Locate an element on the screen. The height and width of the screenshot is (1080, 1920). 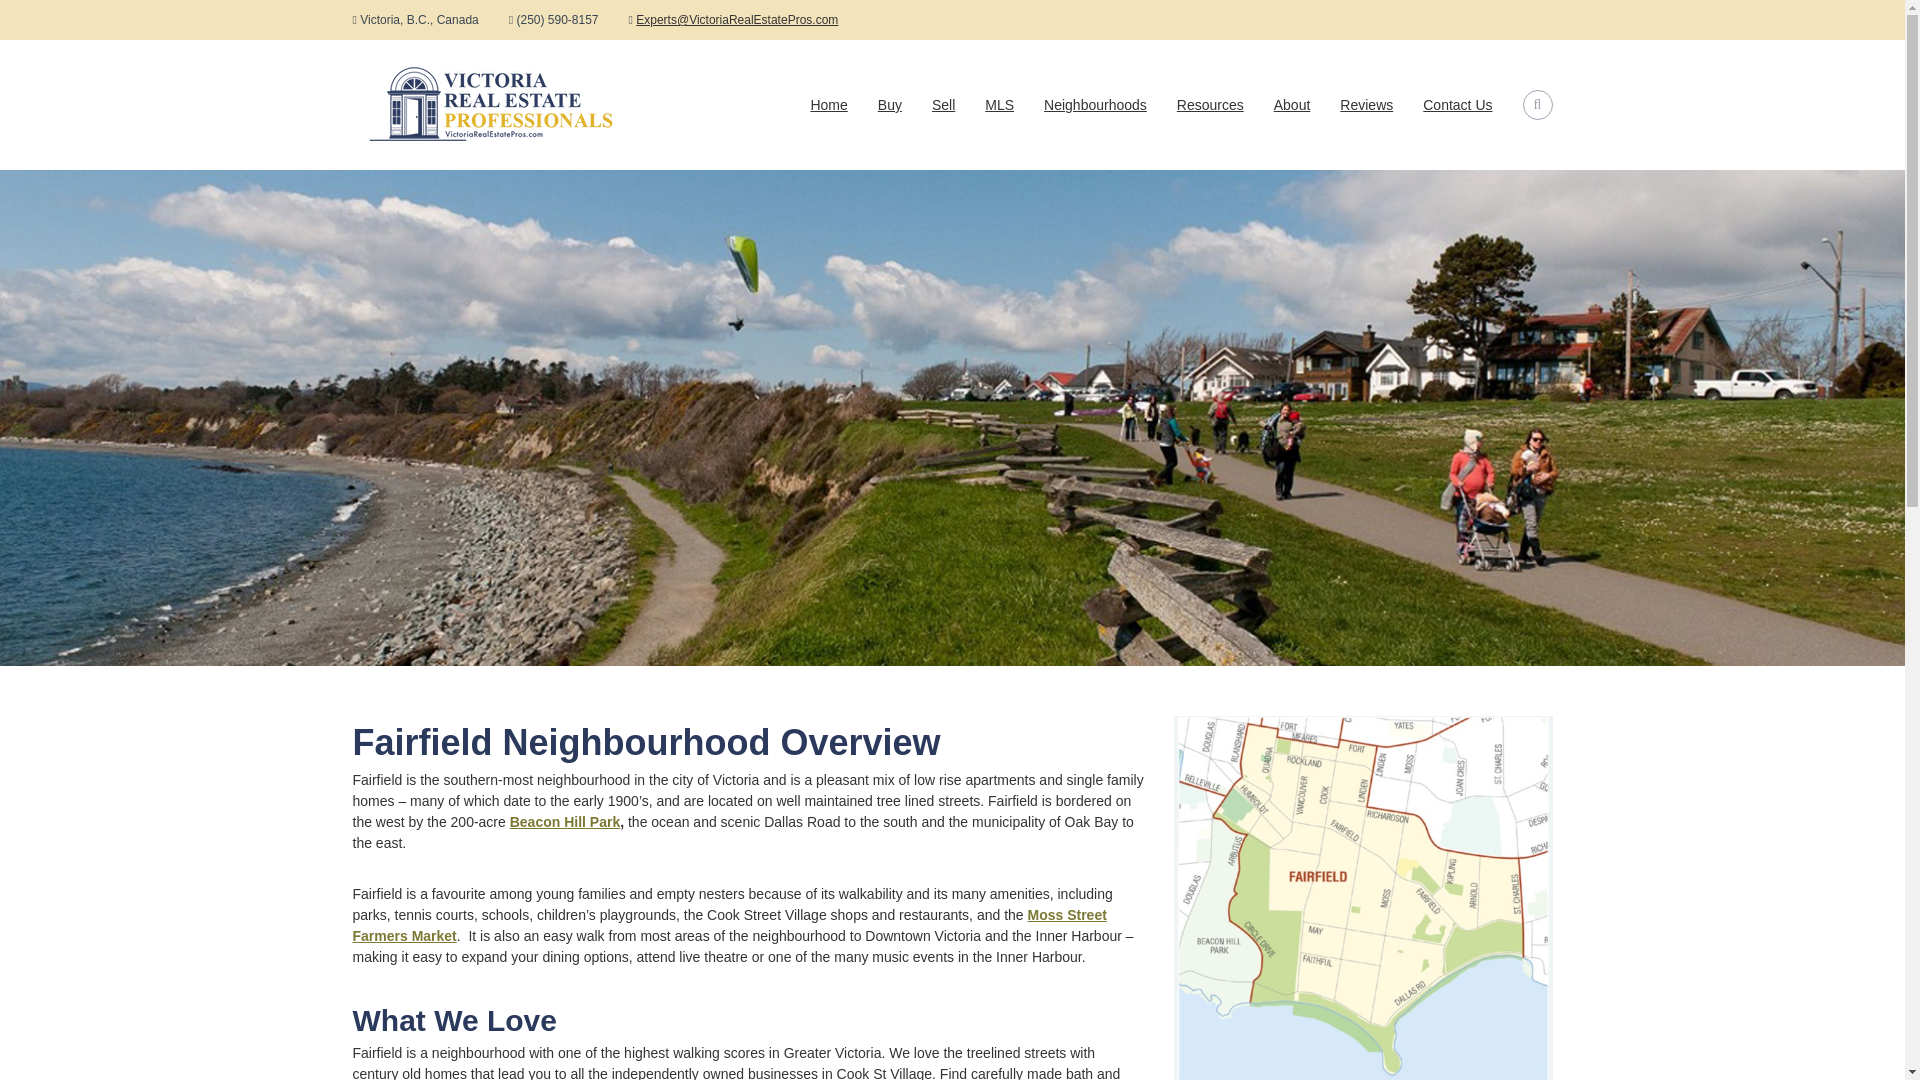
Reviews is located at coordinates (1366, 105).